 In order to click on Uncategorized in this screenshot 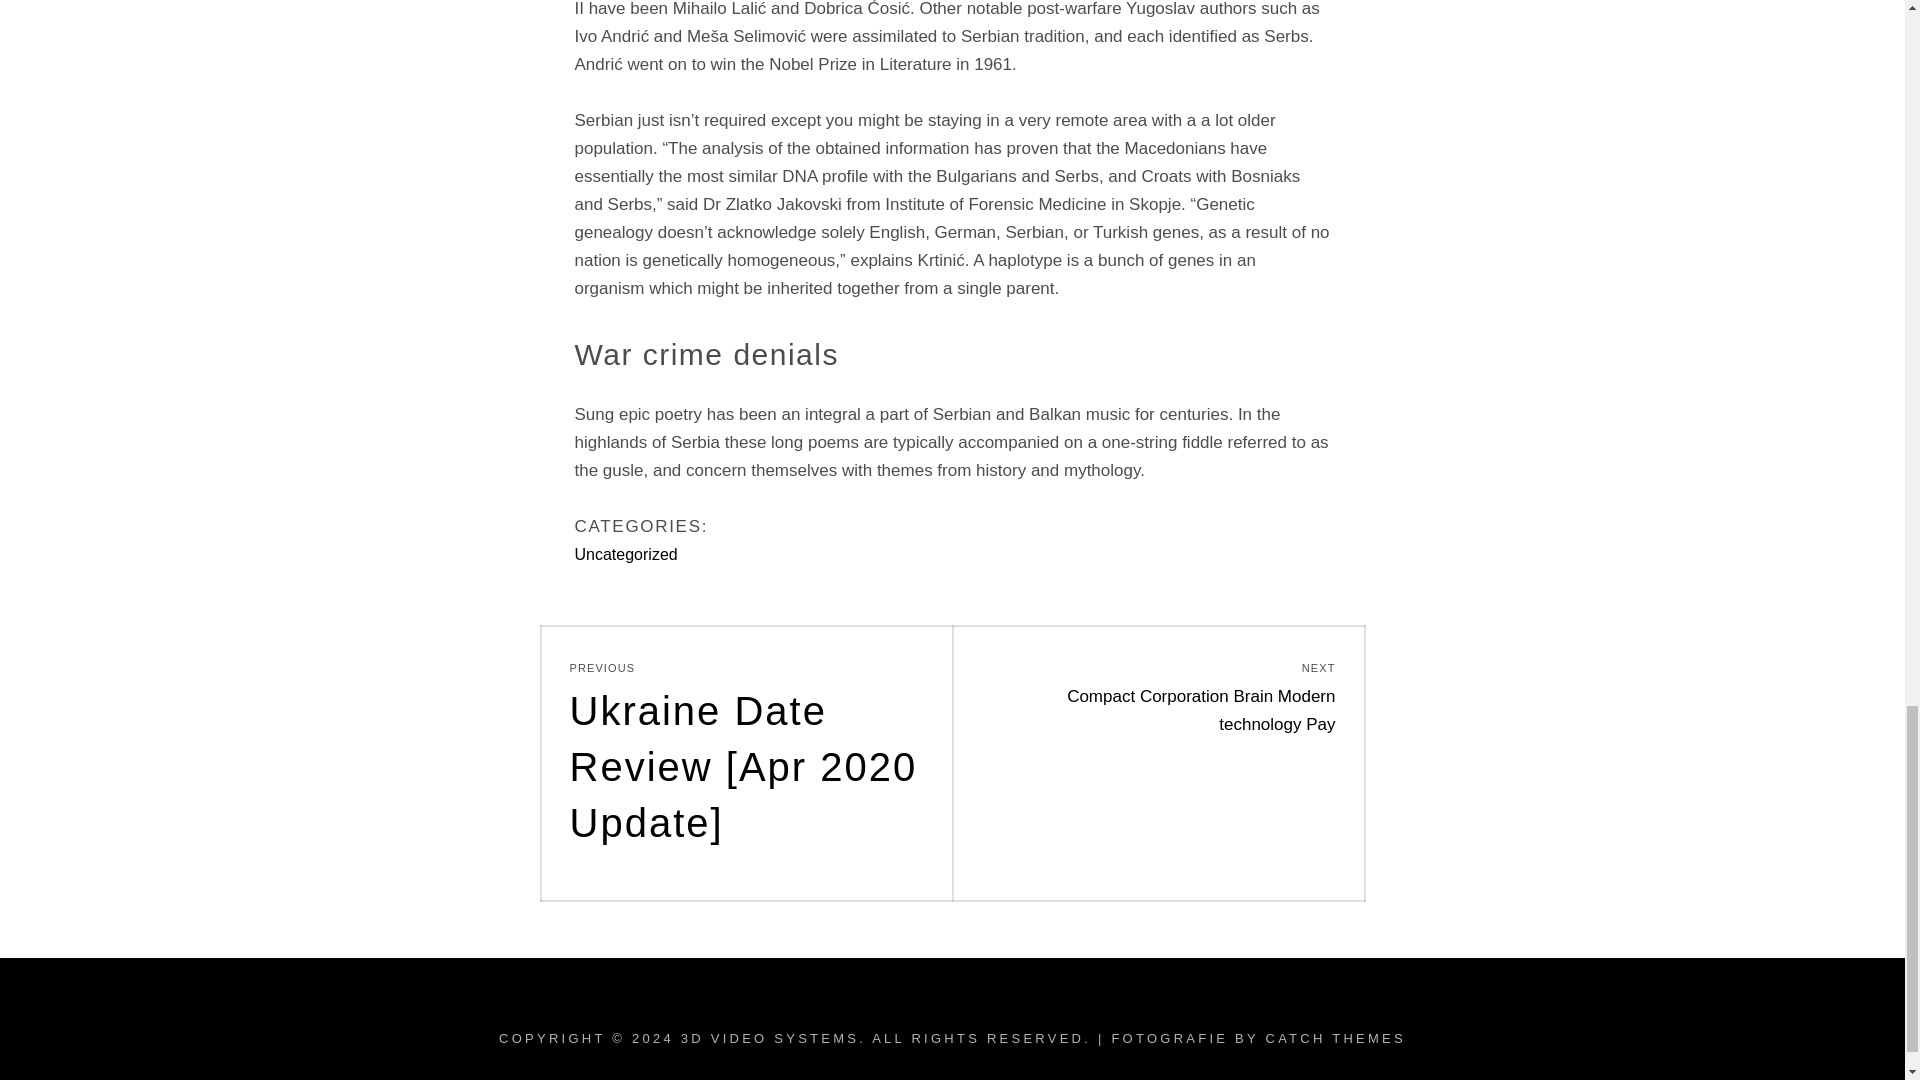, I will do `click(626, 554)`.